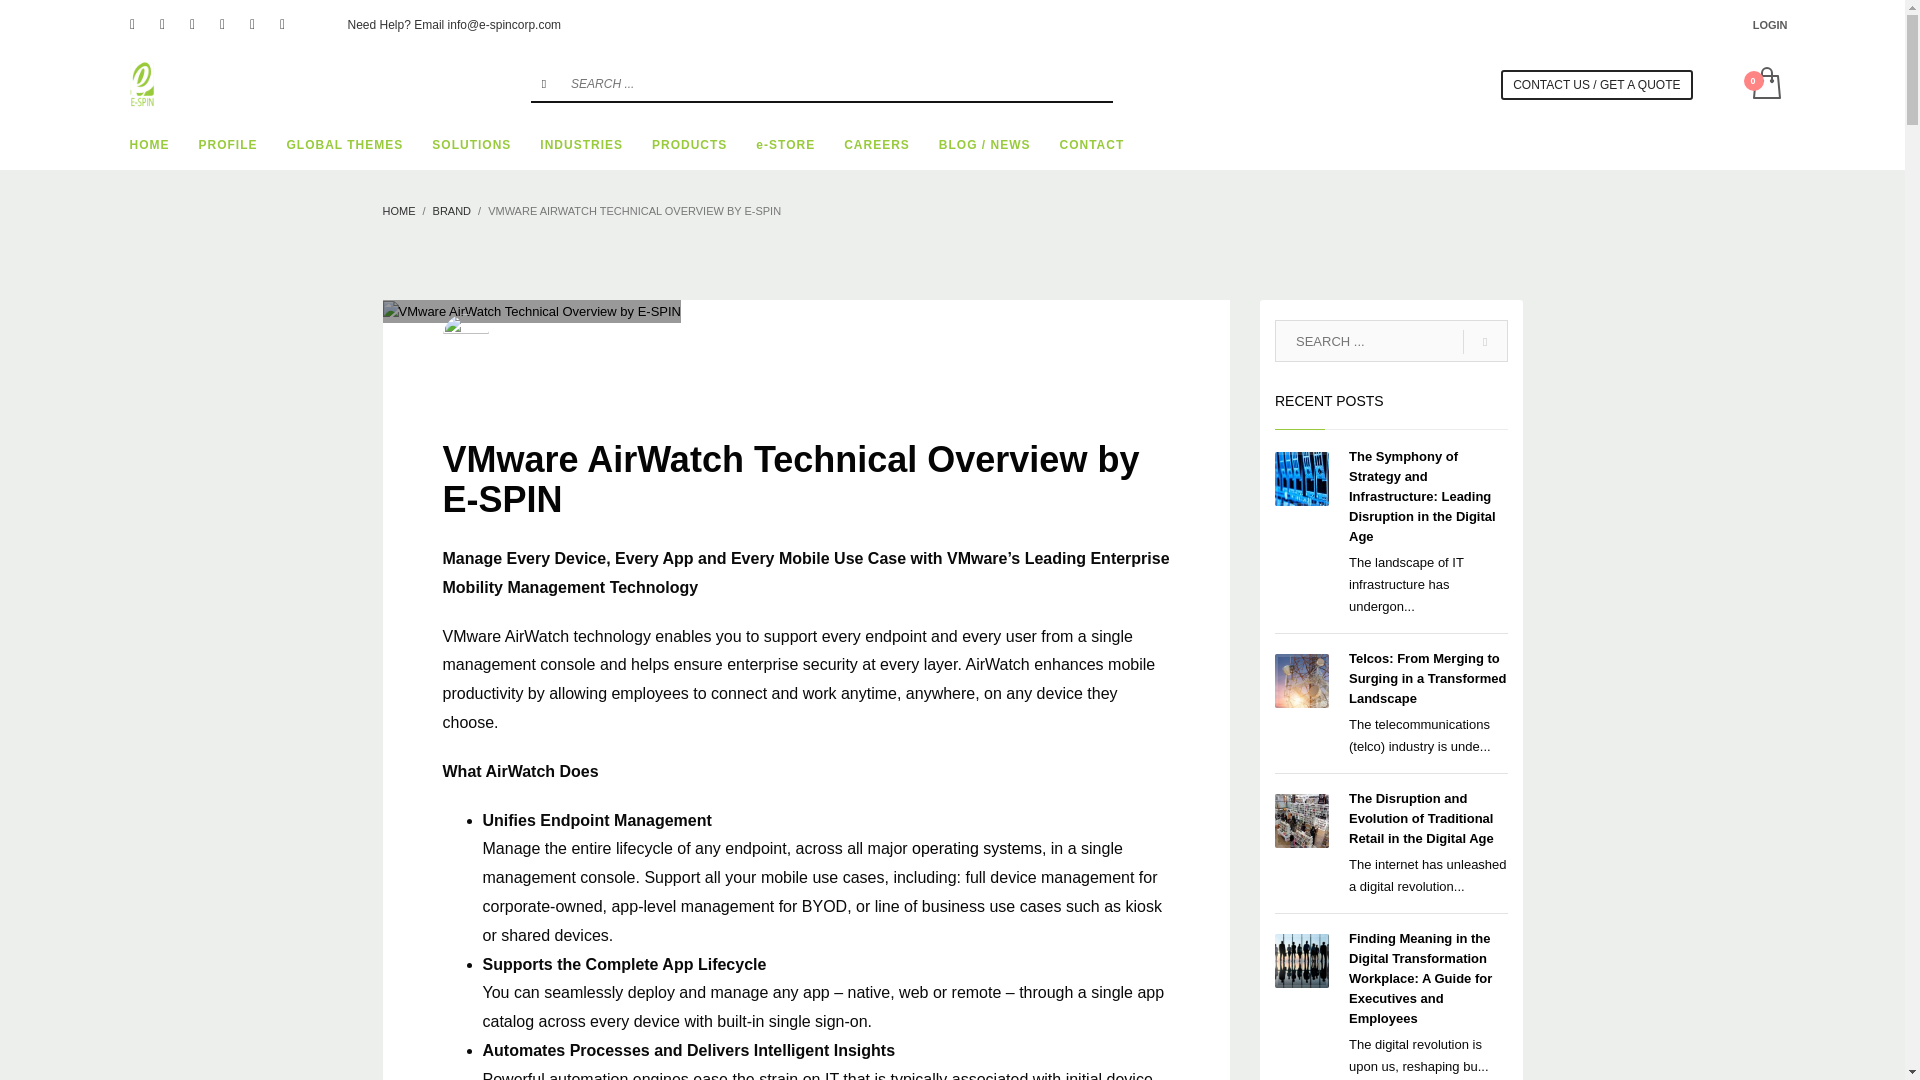  Describe the element at coordinates (222, 24) in the screenshot. I see `LinkedIn` at that location.